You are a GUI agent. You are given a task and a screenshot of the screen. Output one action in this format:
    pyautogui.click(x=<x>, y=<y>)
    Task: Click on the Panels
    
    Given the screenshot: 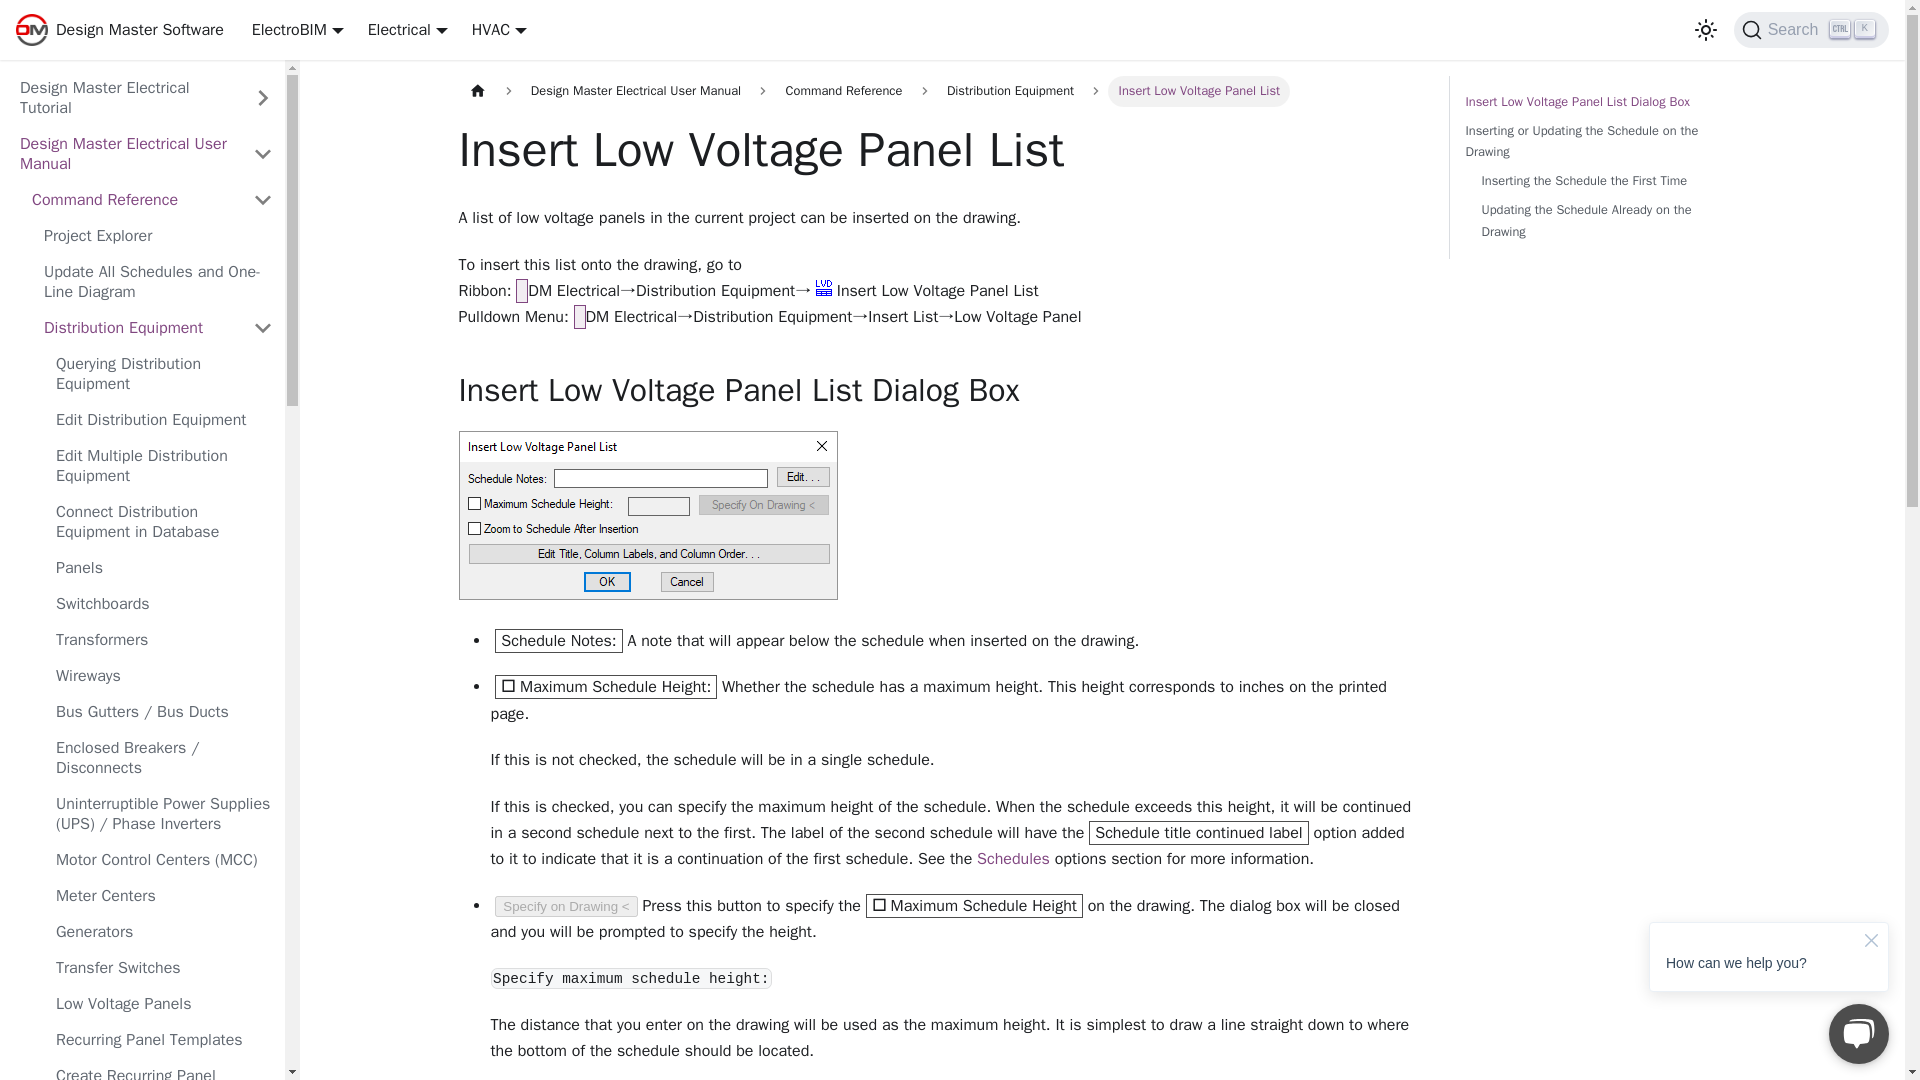 What is the action you would take?
    pyautogui.click(x=124, y=98)
    